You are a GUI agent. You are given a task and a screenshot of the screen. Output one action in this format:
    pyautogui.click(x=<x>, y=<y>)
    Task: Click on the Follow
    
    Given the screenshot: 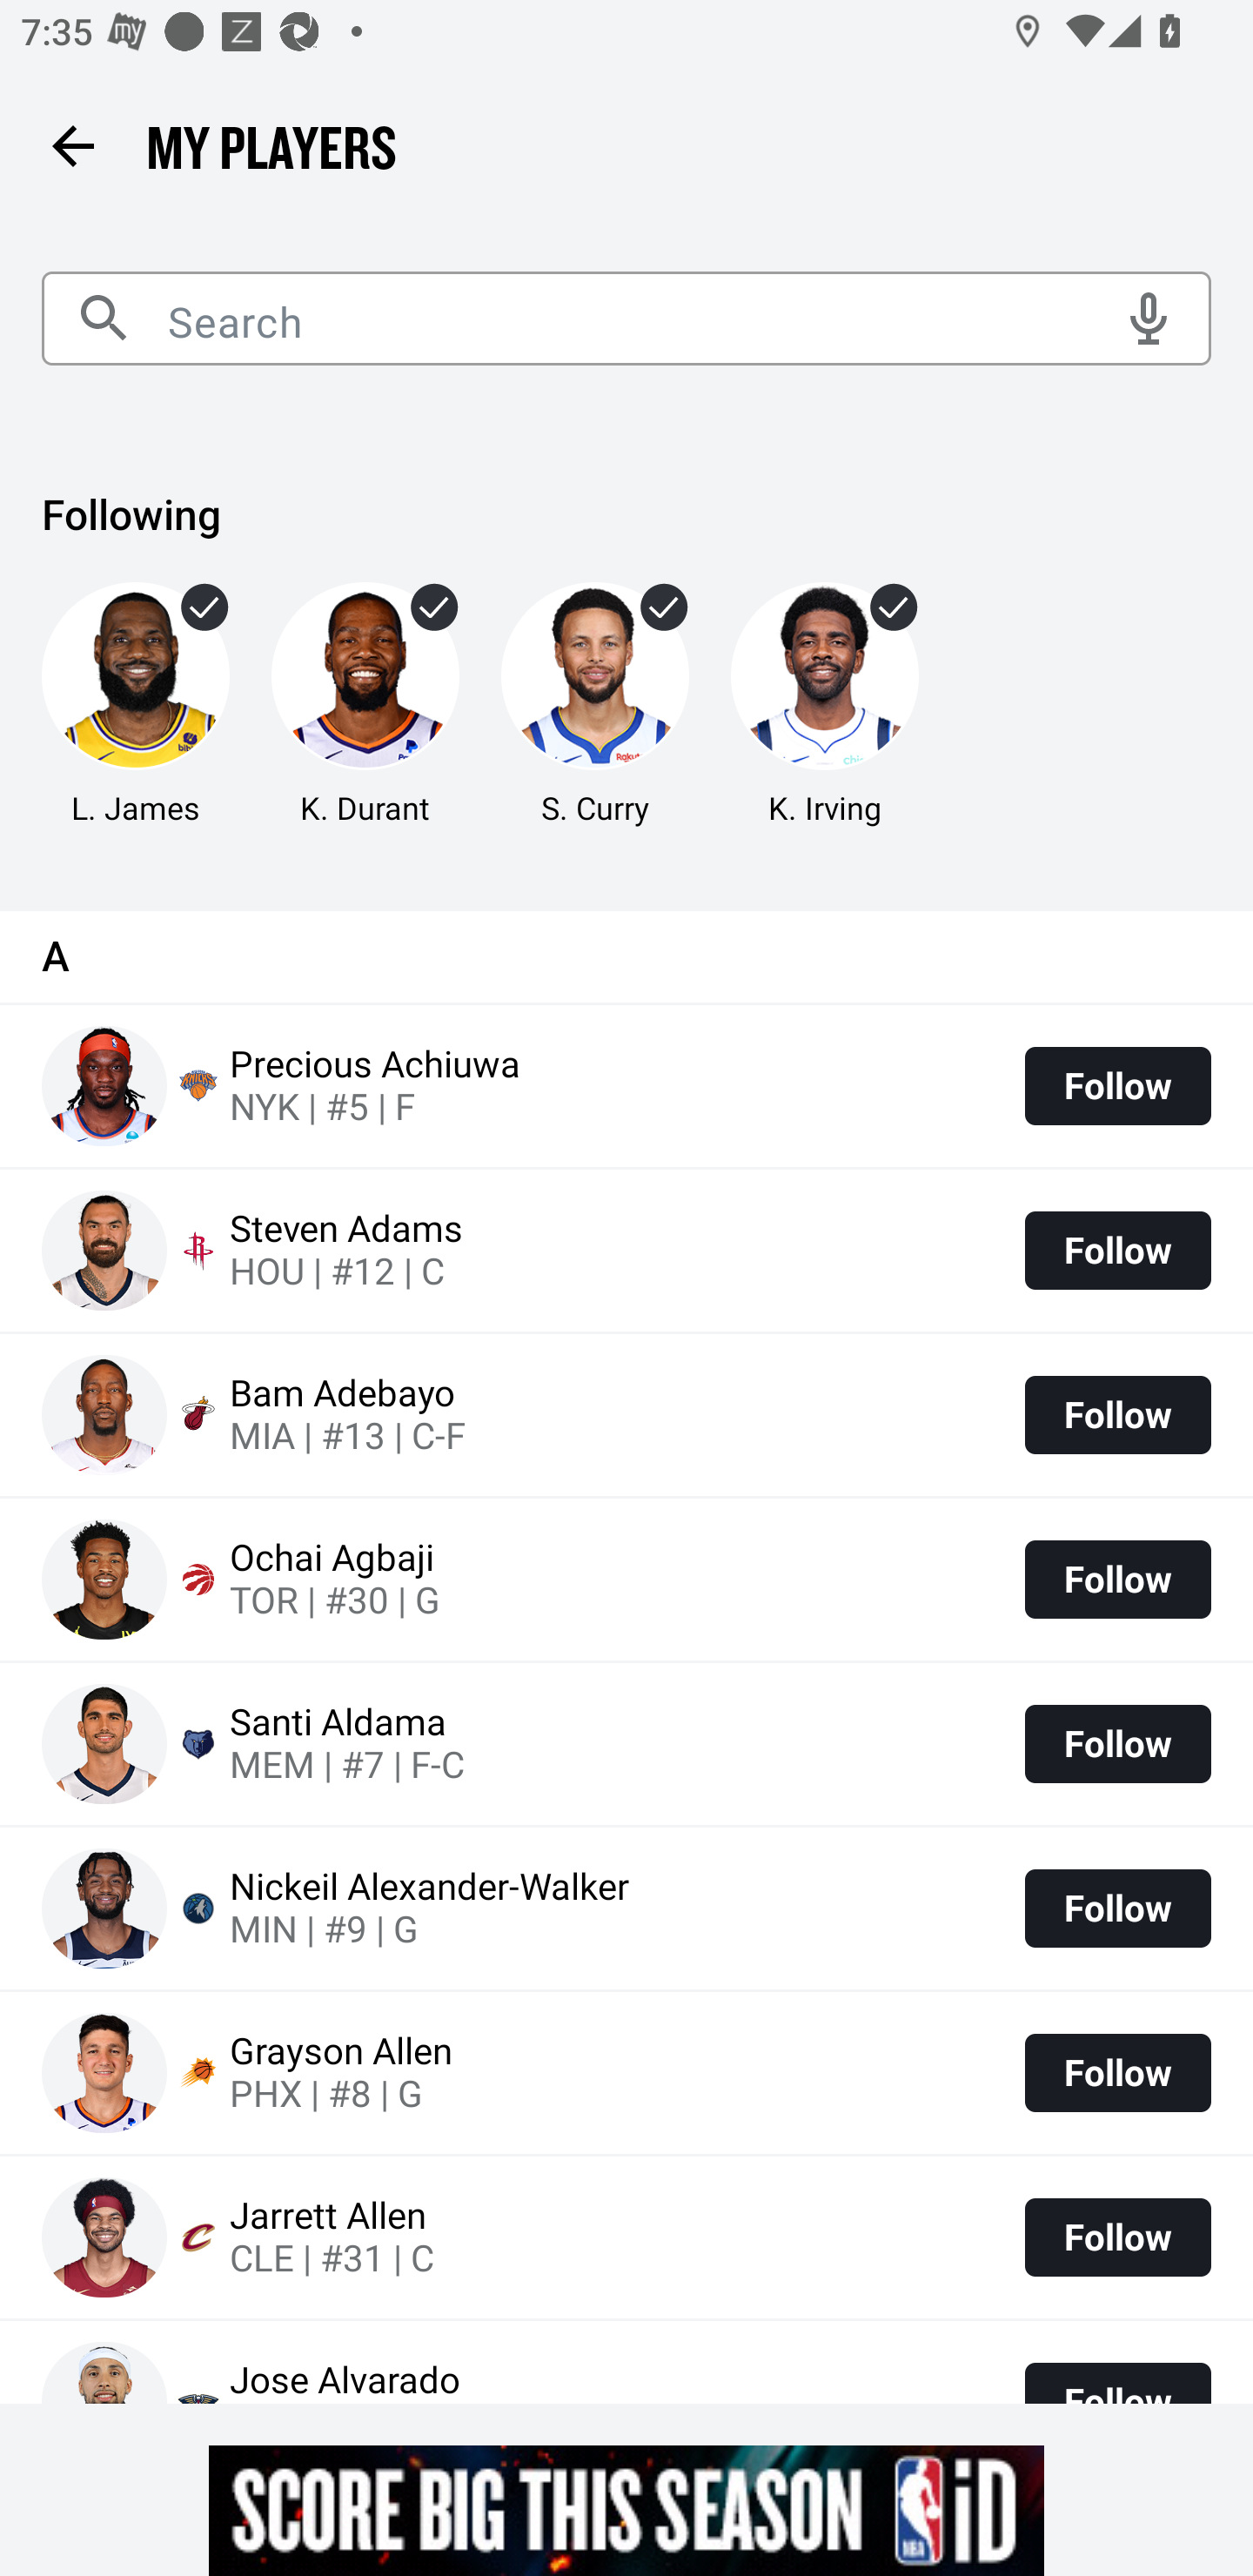 What is the action you would take?
    pyautogui.click(x=1117, y=2071)
    